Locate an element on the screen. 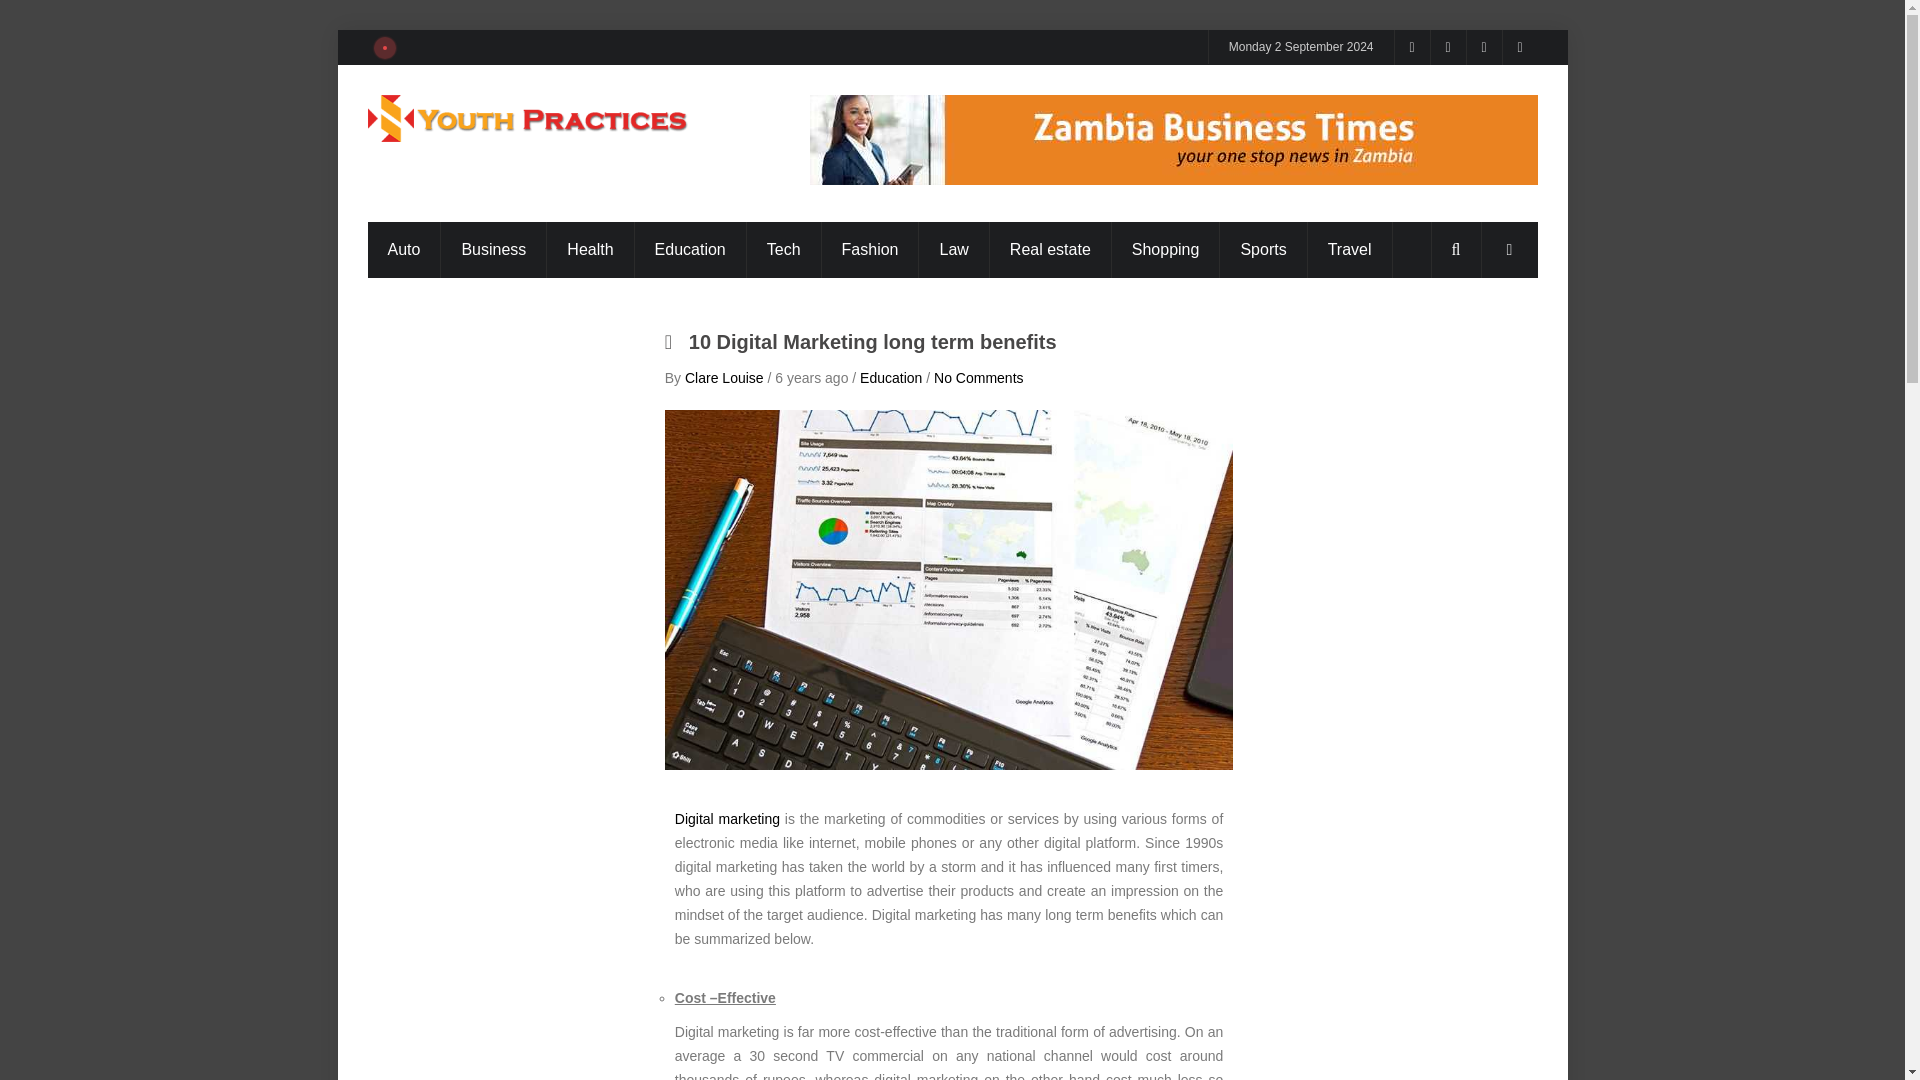 Image resolution: width=1920 pixels, height=1080 pixels. twitter is located at coordinates (1519, 47).